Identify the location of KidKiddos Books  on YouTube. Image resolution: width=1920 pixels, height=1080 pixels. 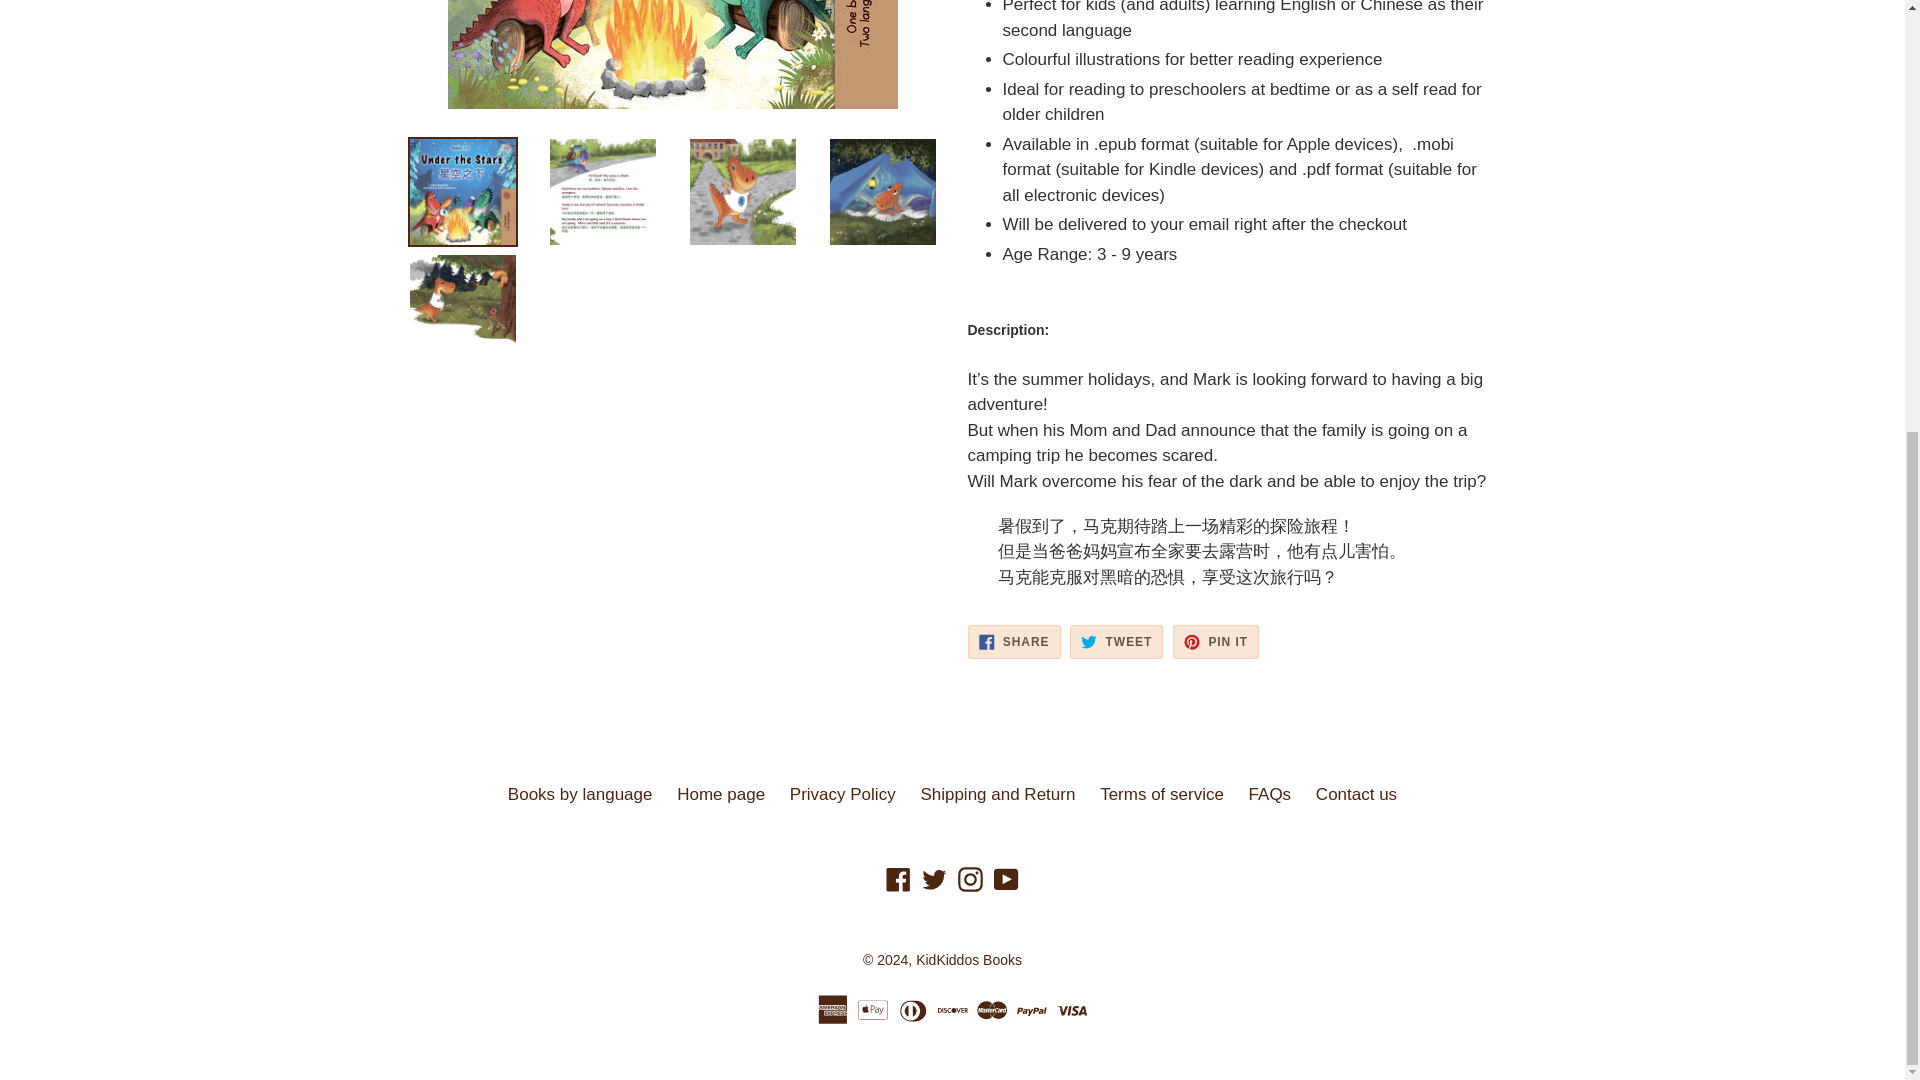
(1006, 879).